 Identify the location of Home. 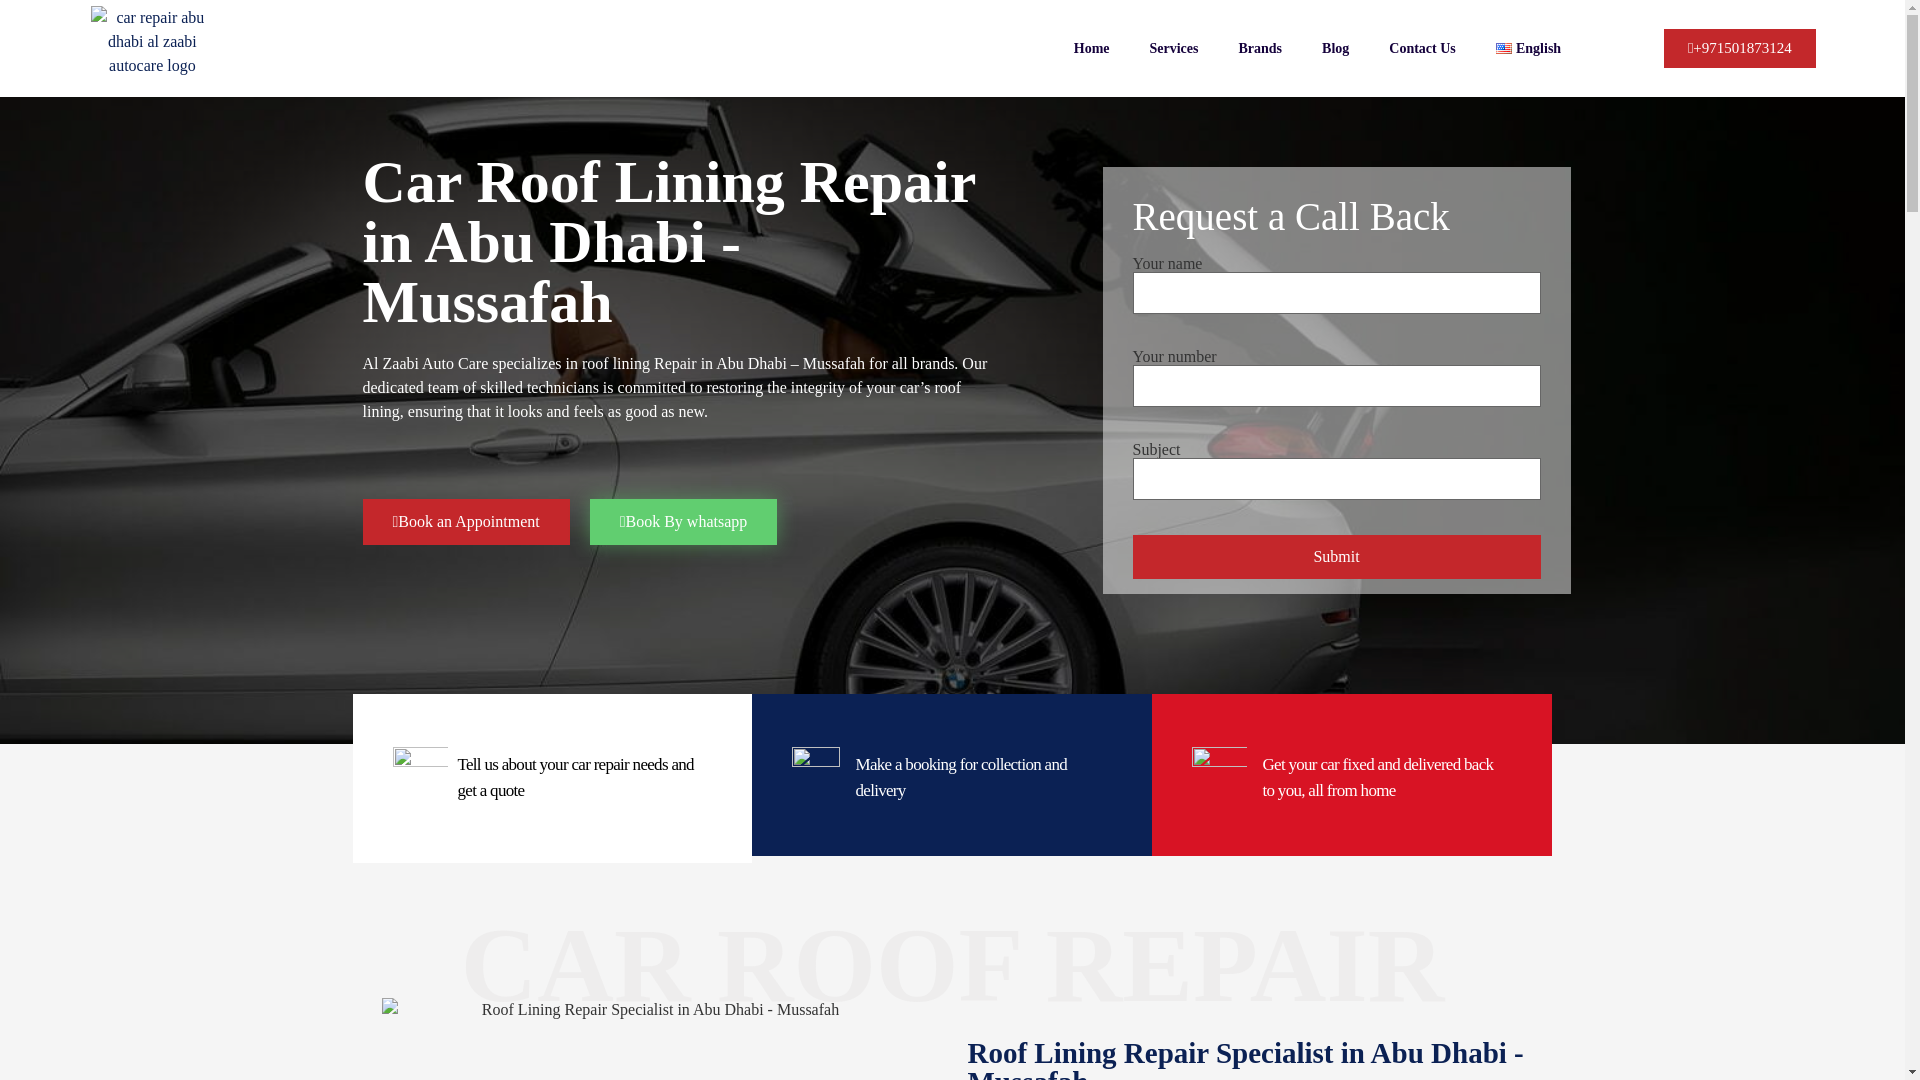
(1092, 48).